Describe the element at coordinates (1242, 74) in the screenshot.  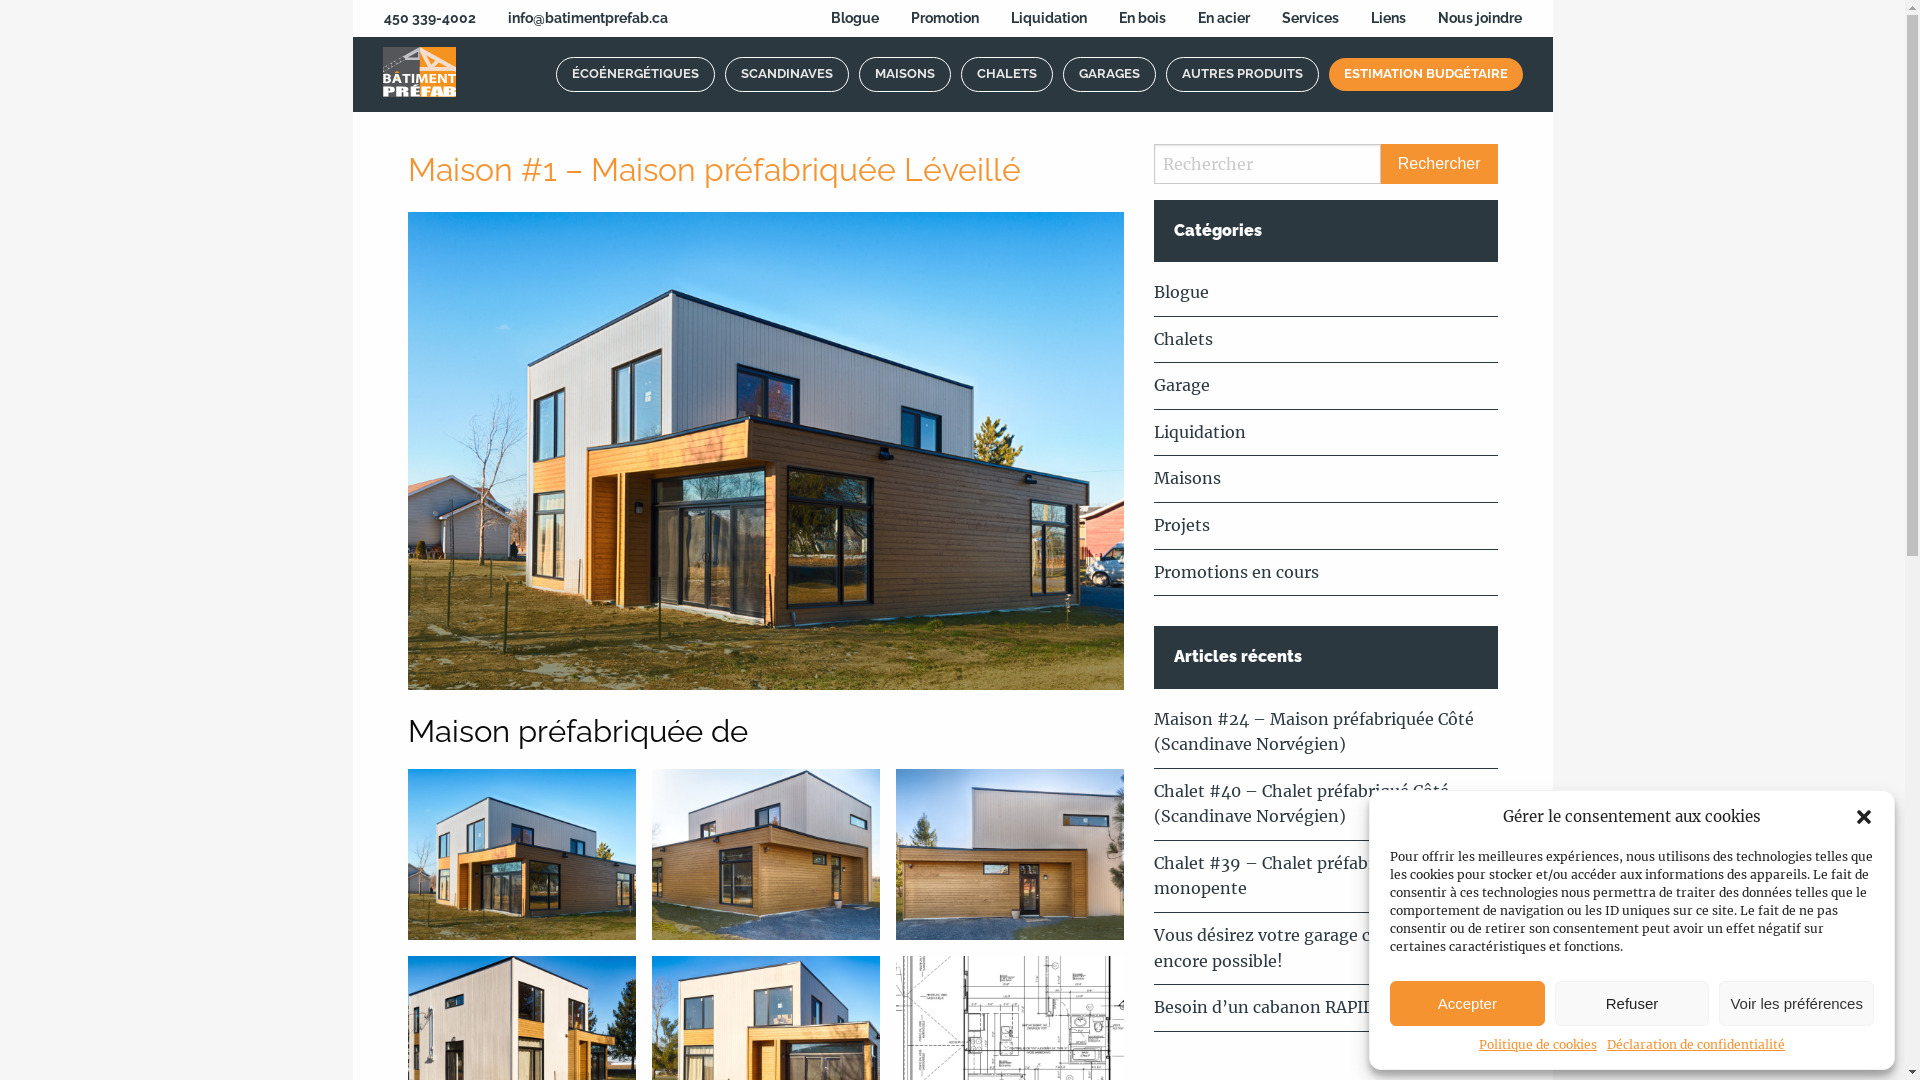
I see `AUTRES PRODUITS` at that location.